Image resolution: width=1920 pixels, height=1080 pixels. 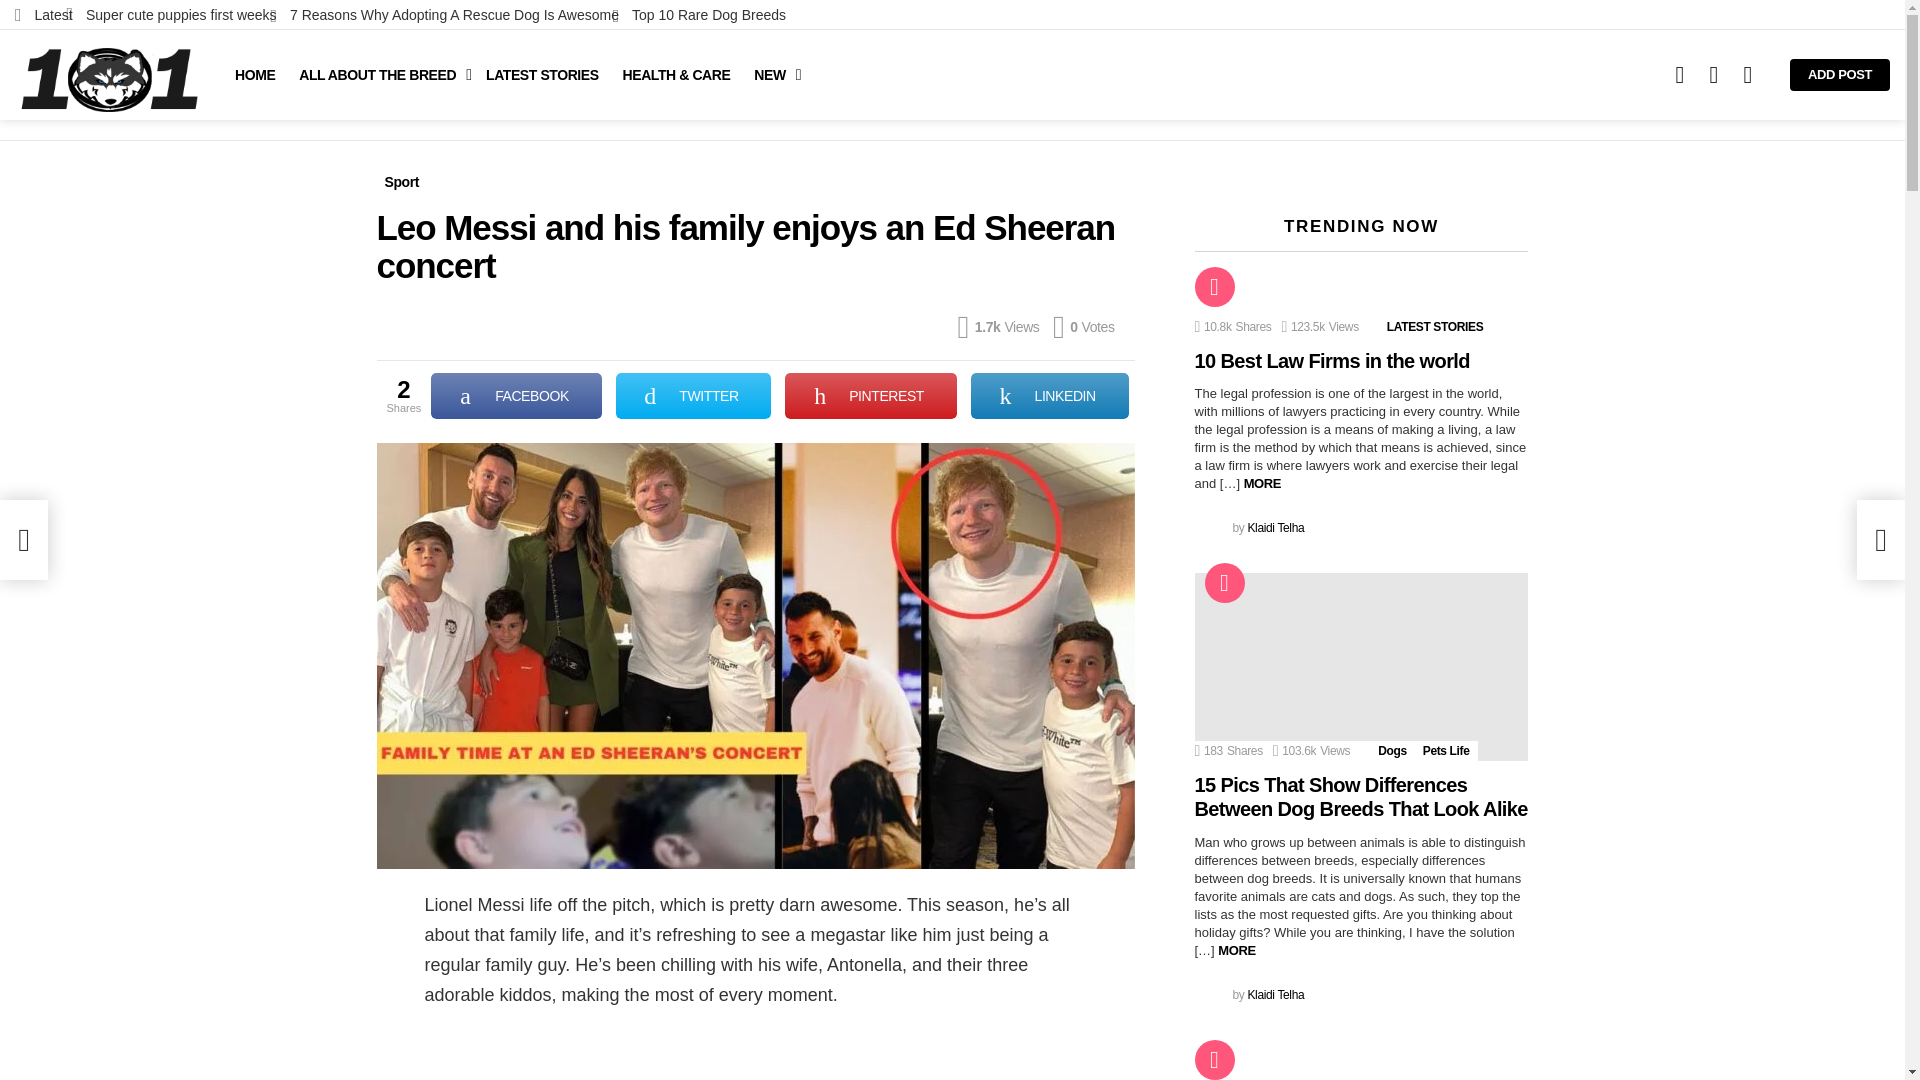 What do you see at coordinates (1050, 396) in the screenshot?
I see `Share on LinkedIn` at bounding box center [1050, 396].